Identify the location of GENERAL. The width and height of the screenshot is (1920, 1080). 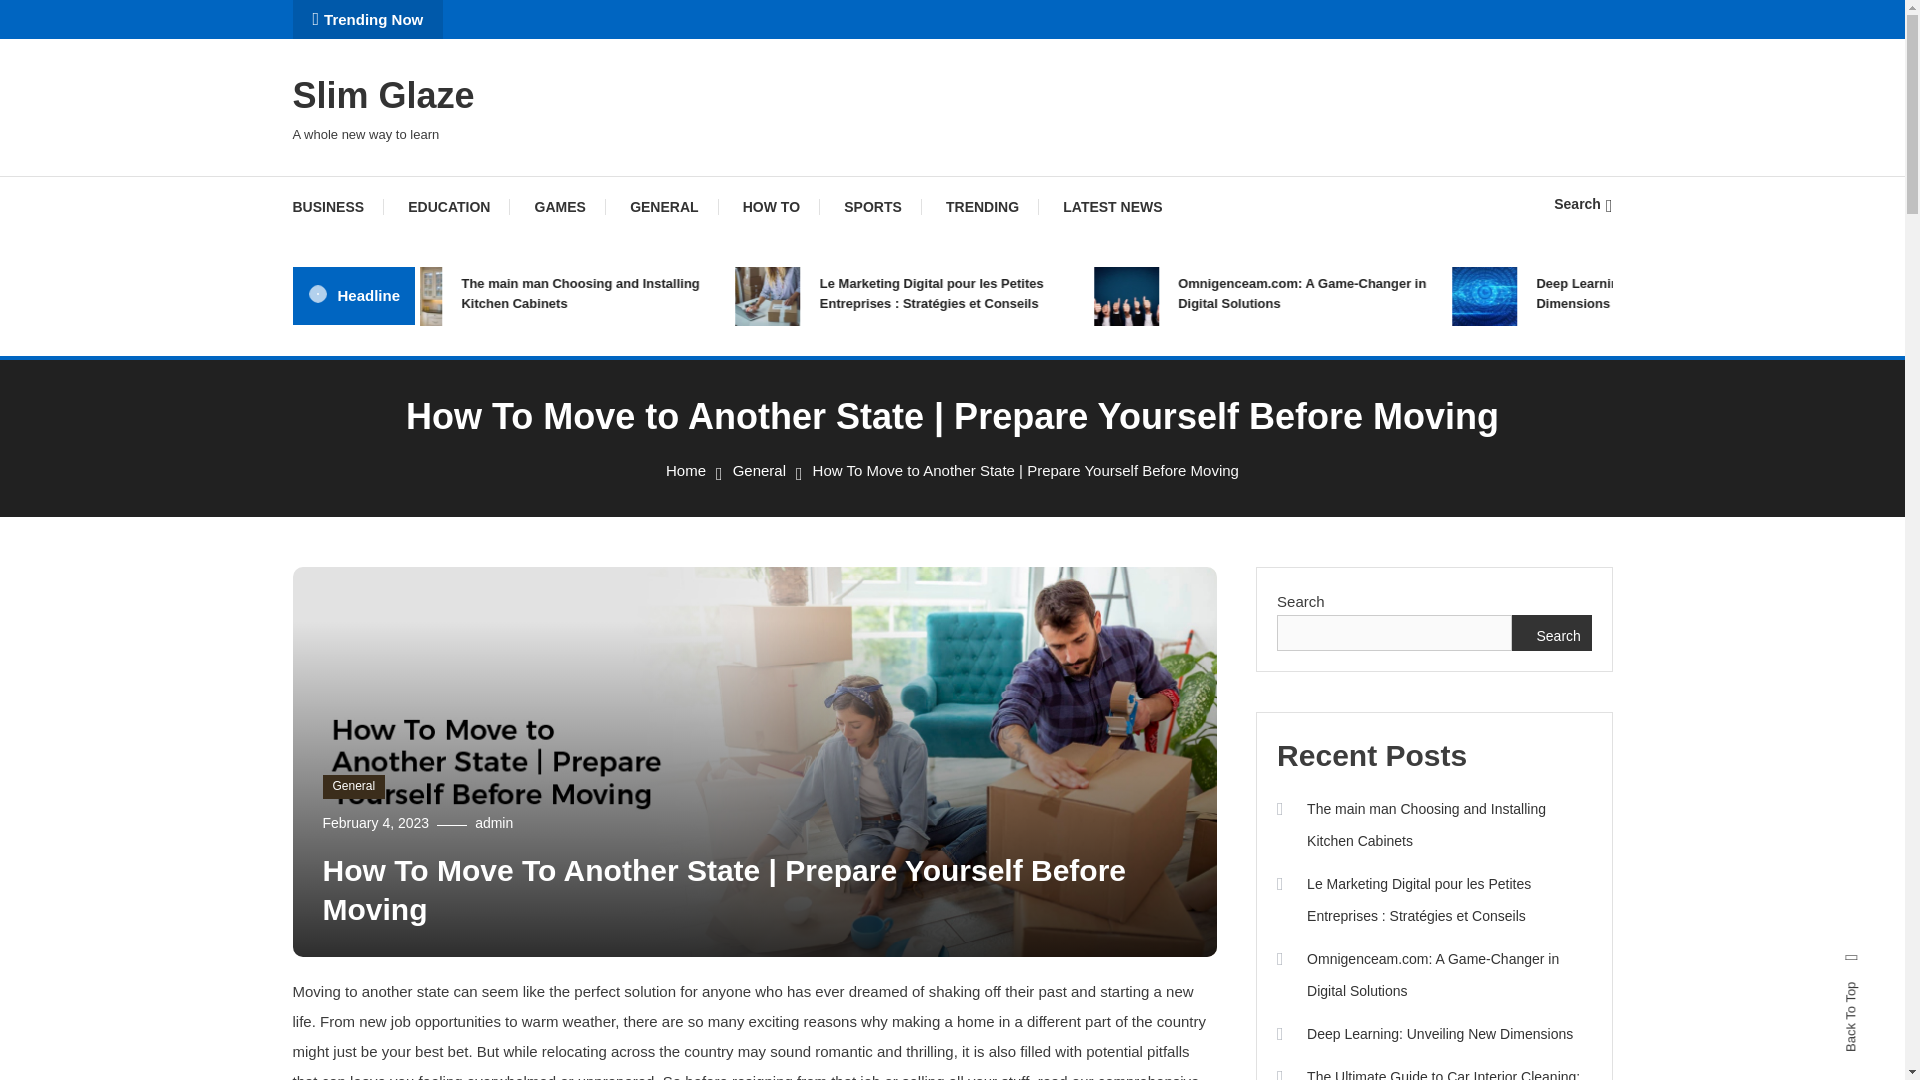
(664, 206).